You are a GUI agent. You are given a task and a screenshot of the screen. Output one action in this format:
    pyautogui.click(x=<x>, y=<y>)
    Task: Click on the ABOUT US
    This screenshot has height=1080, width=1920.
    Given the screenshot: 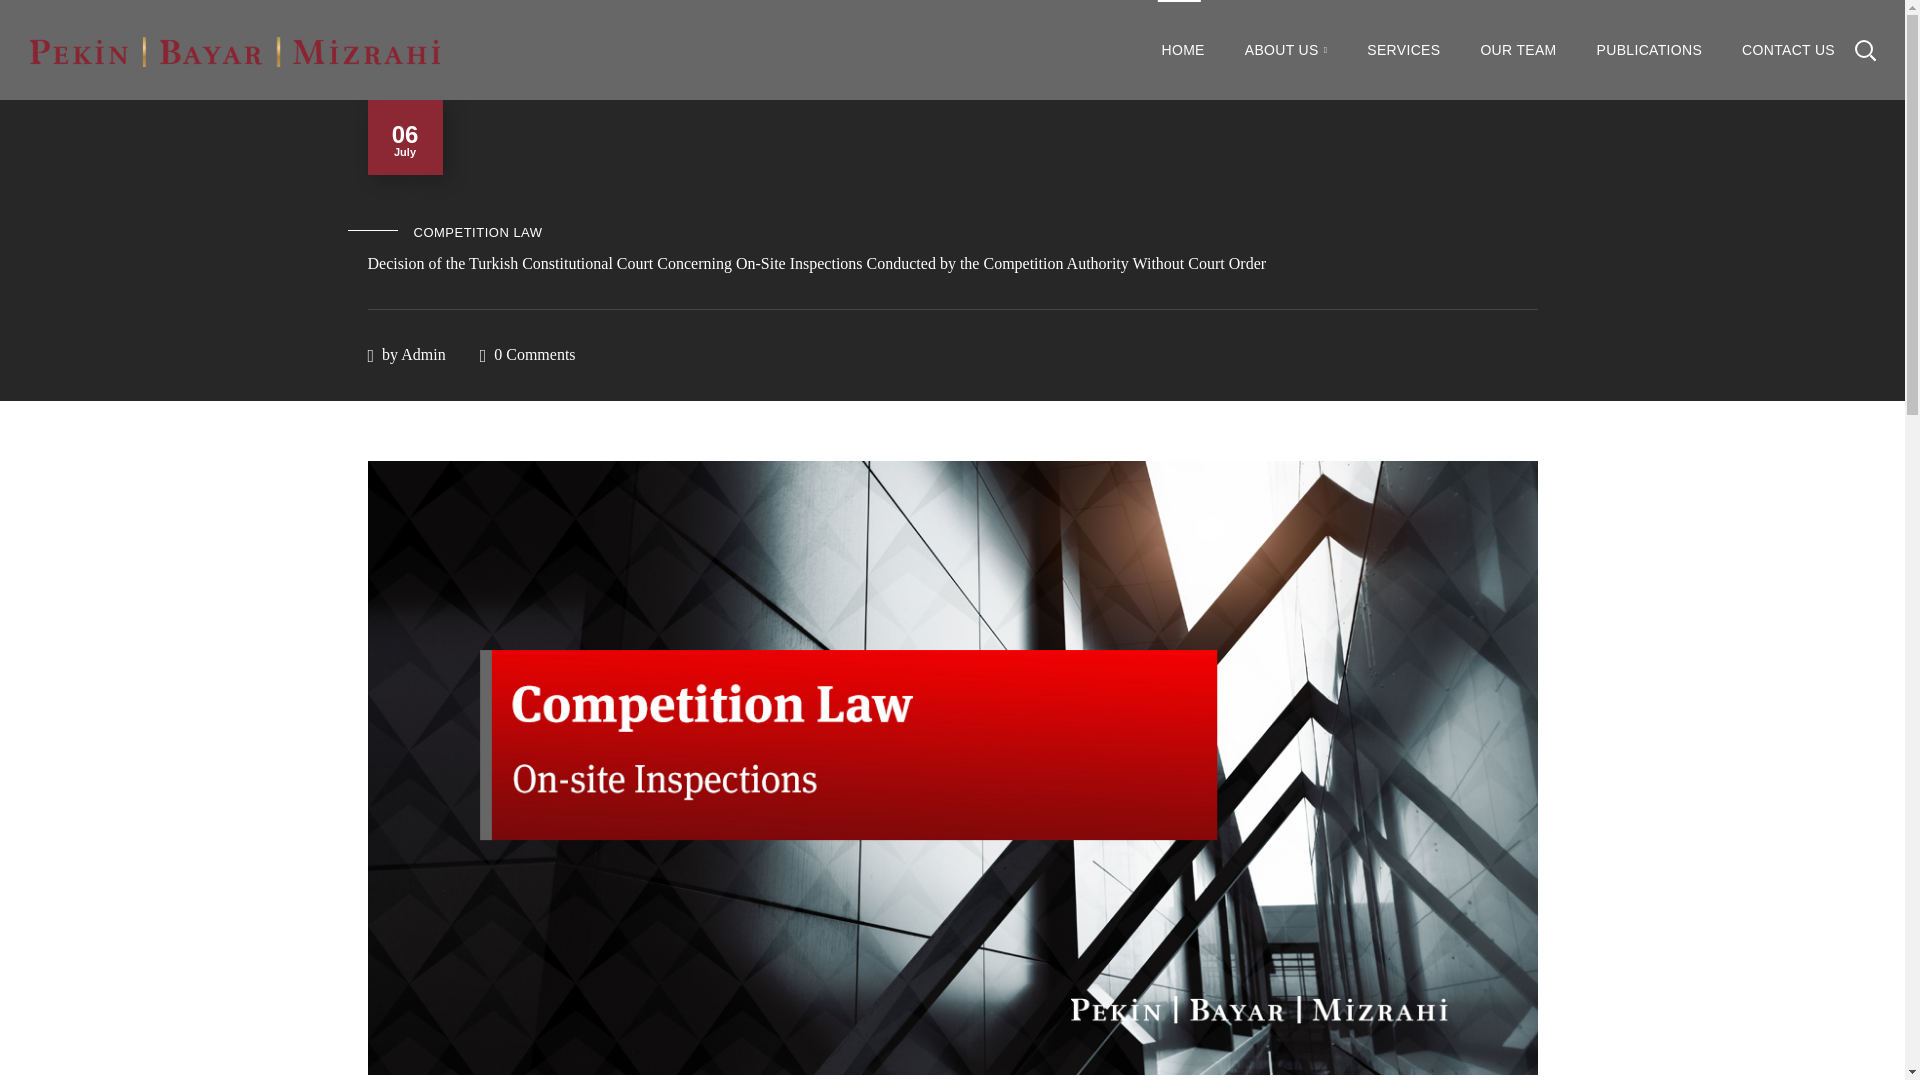 What is the action you would take?
    pyautogui.click(x=1286, y=50)
    